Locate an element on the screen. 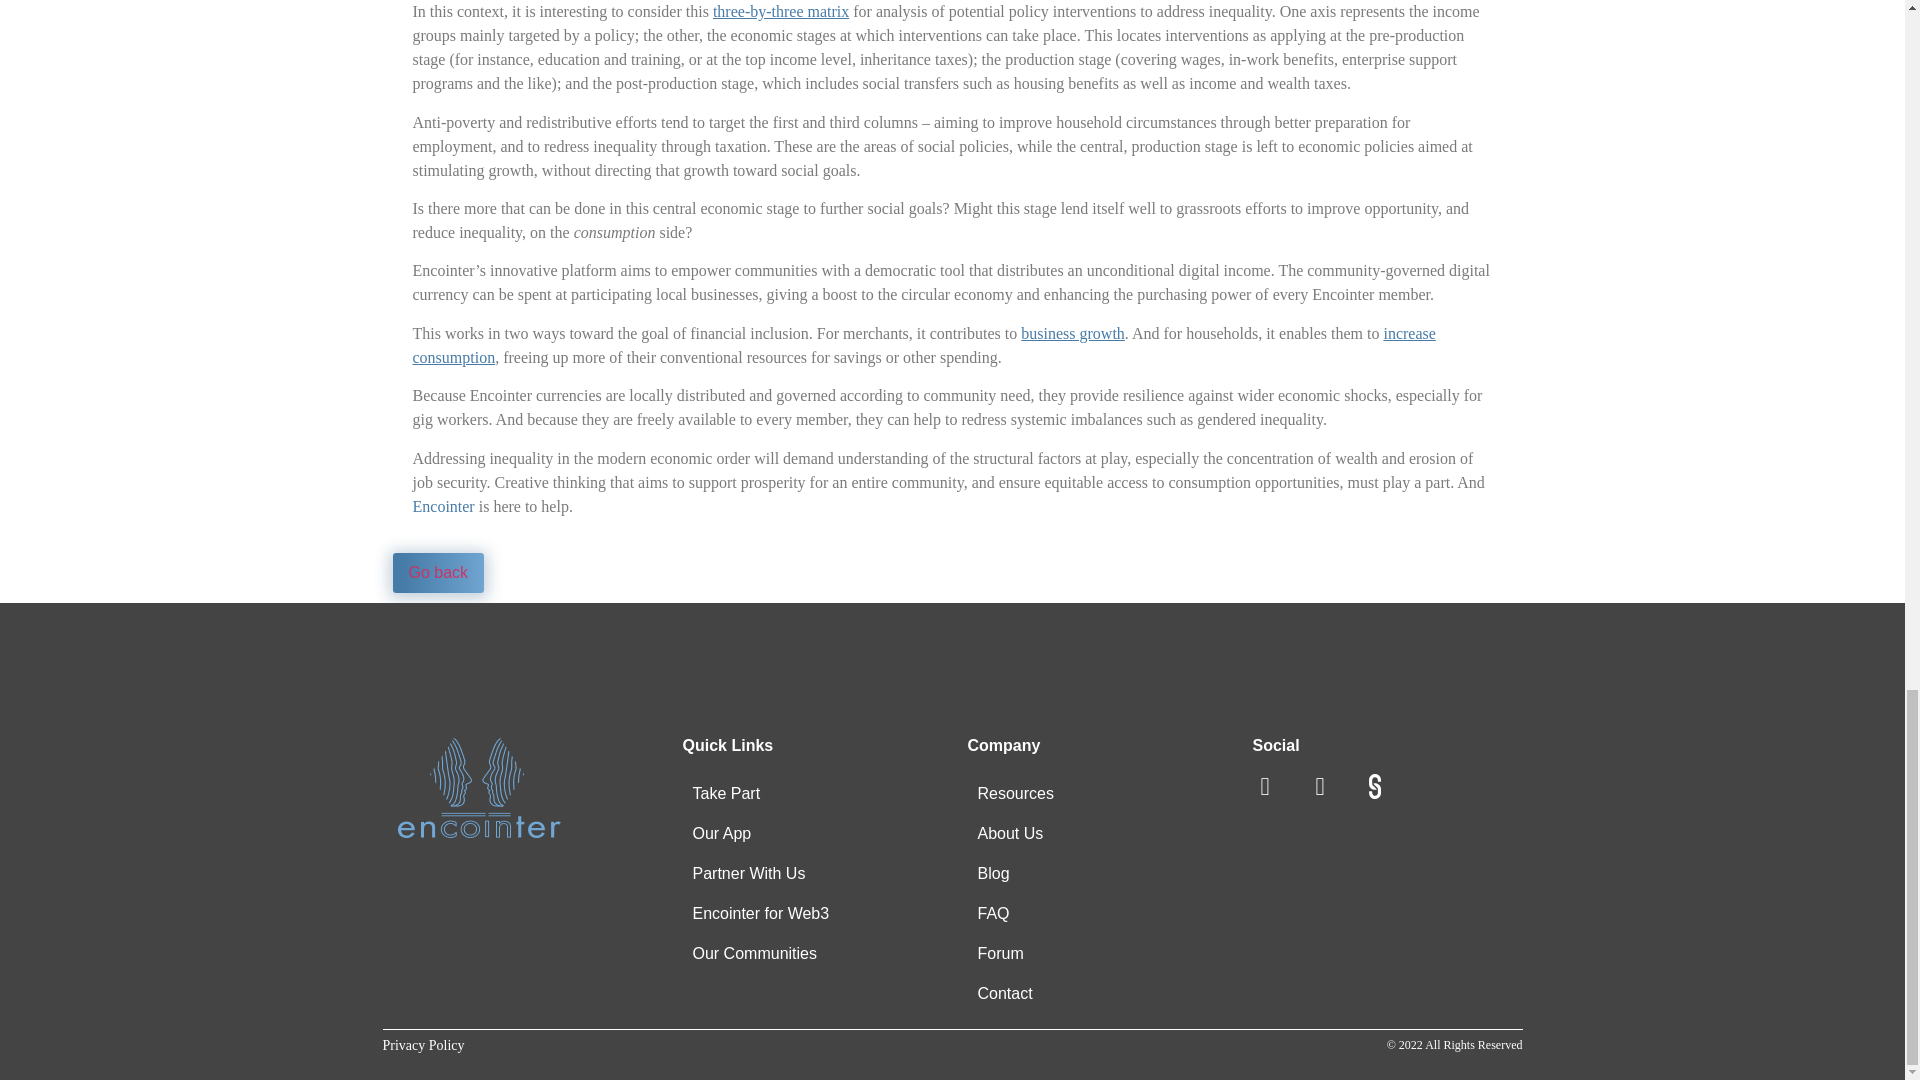 Image resolution: width=1920 pixels, height=1080 pixels. Encointer is located at coordinates (443, 506).